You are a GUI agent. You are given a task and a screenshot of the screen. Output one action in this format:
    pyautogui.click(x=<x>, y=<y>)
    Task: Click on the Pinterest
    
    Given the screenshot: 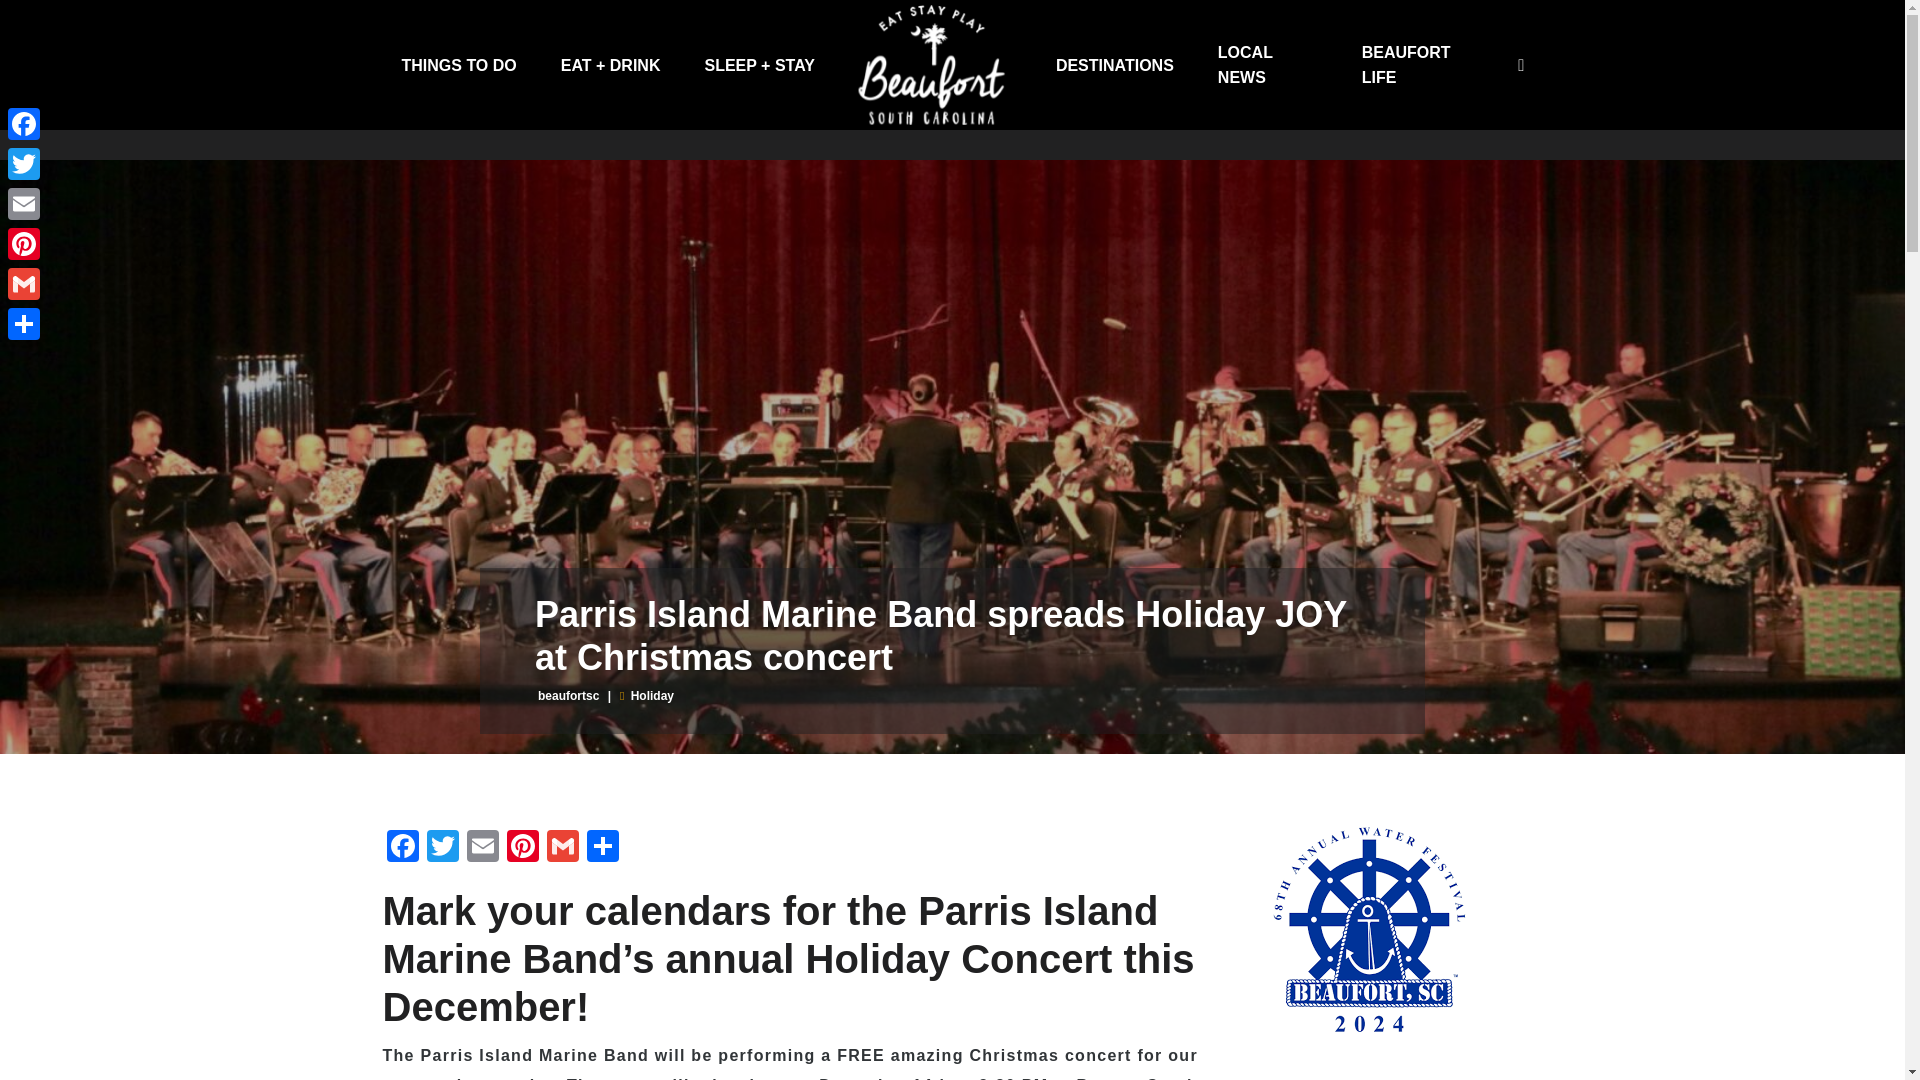 What is the action you would take?
    pyautogui.click(x=24, y=243)
    